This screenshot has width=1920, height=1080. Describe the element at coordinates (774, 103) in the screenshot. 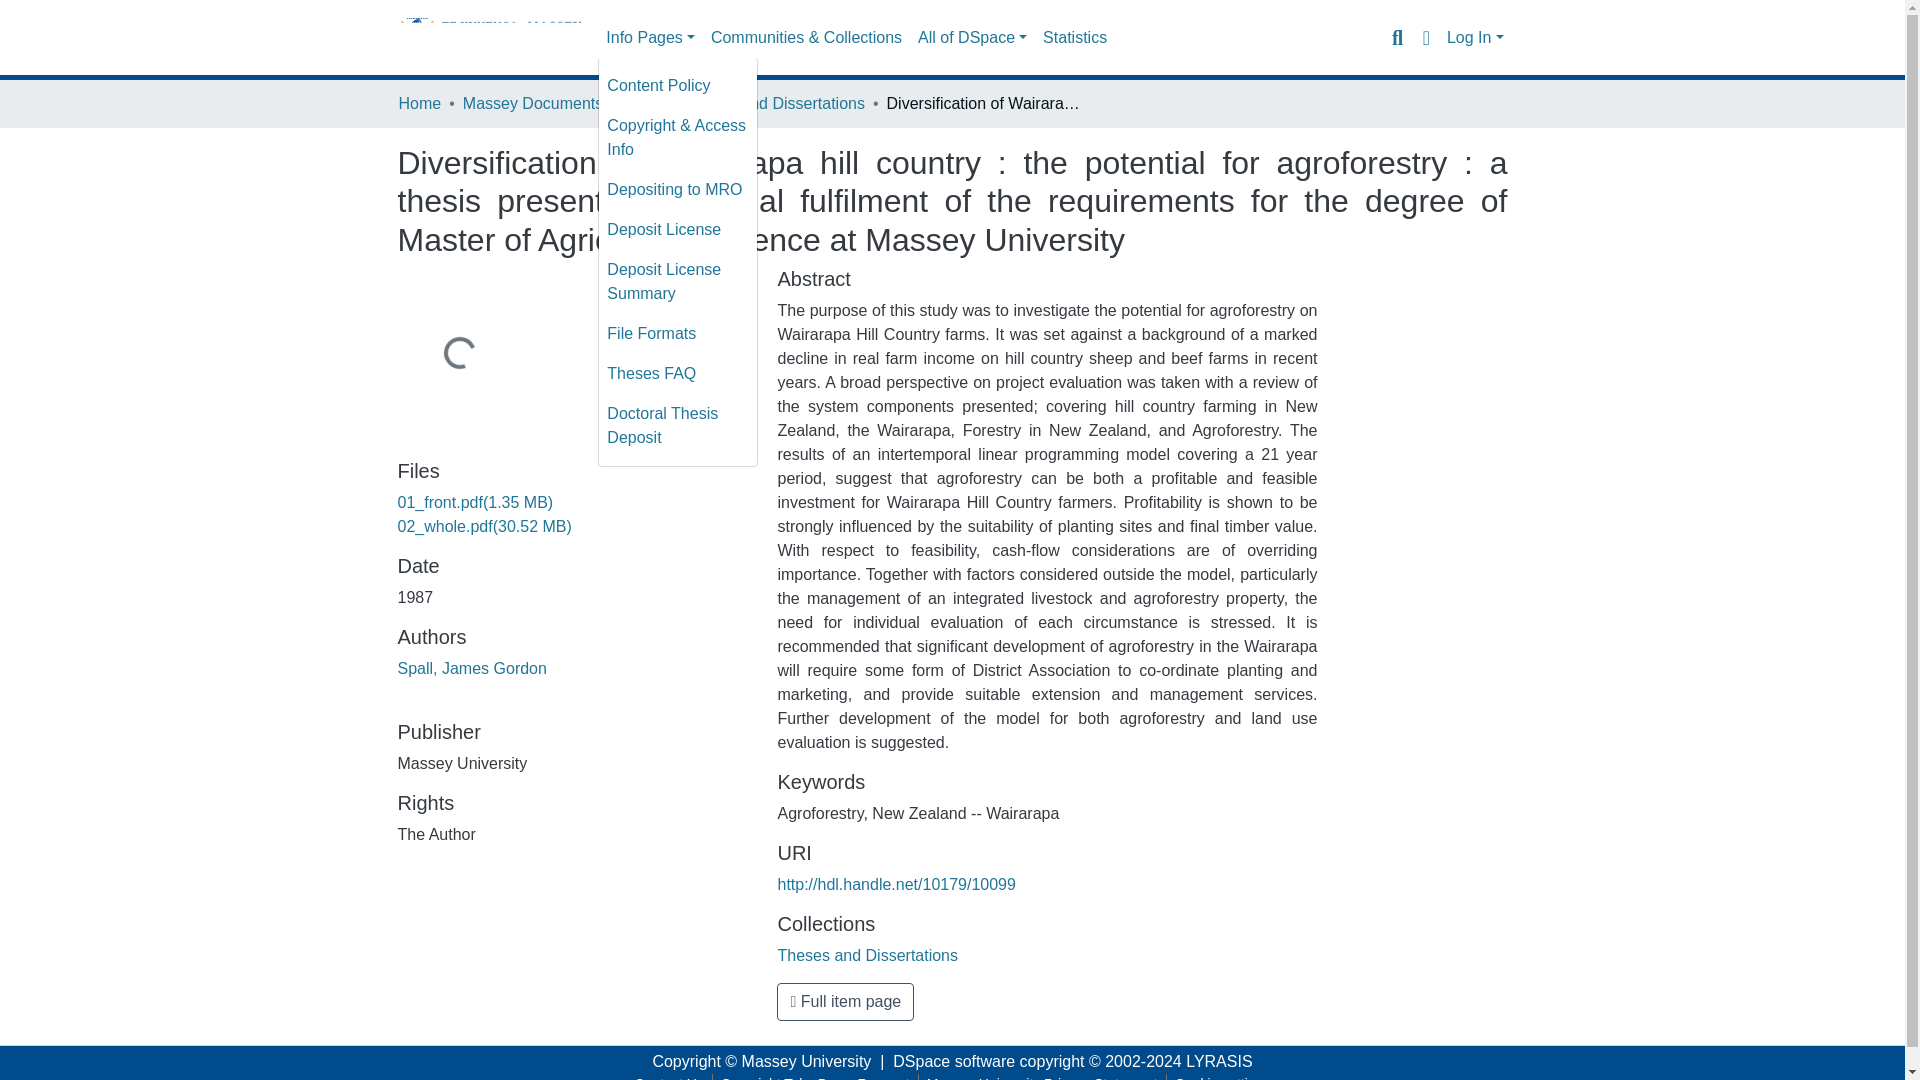

I see `Theses and Dissertations` at that location.